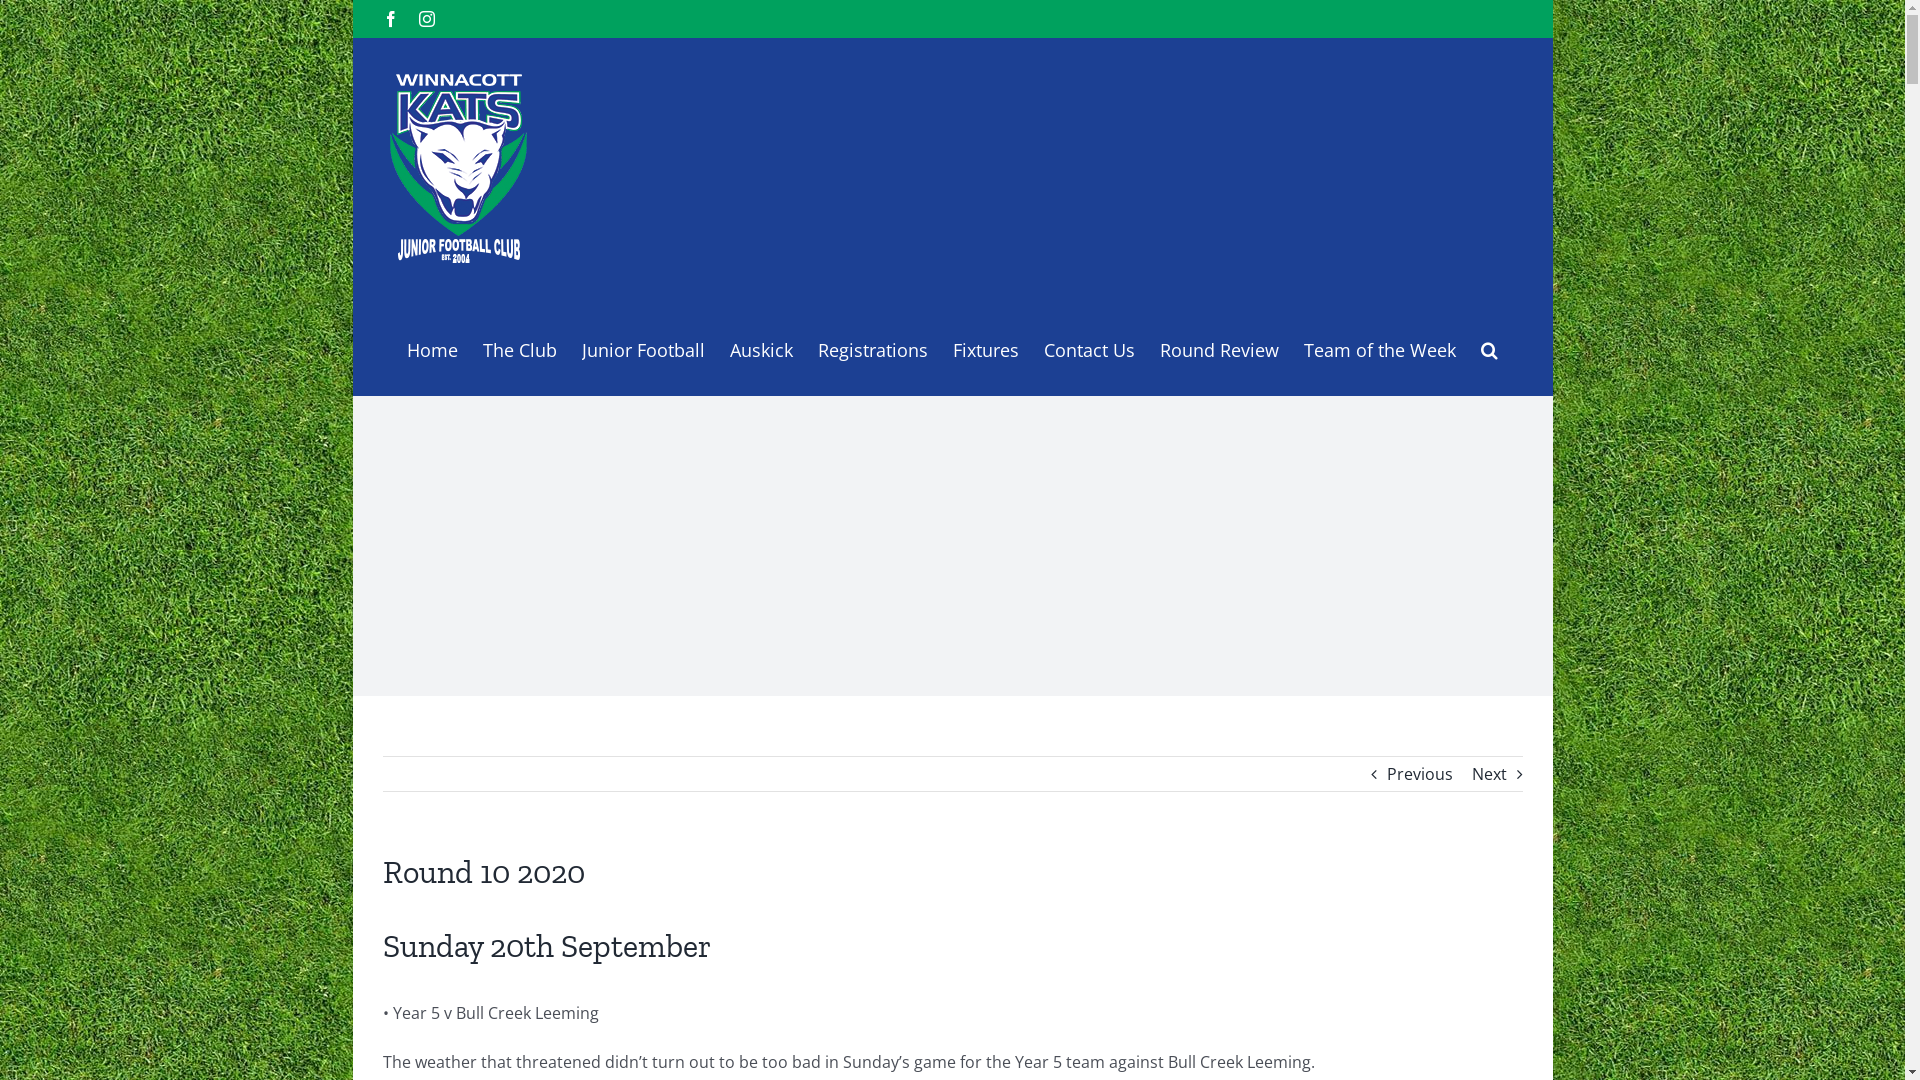 The height and width of the screenshot is (1080, 1920). What do you see at coordinates (1488, 348) in the screenshot?
I see `Search` at bounding box center [1488, 348].